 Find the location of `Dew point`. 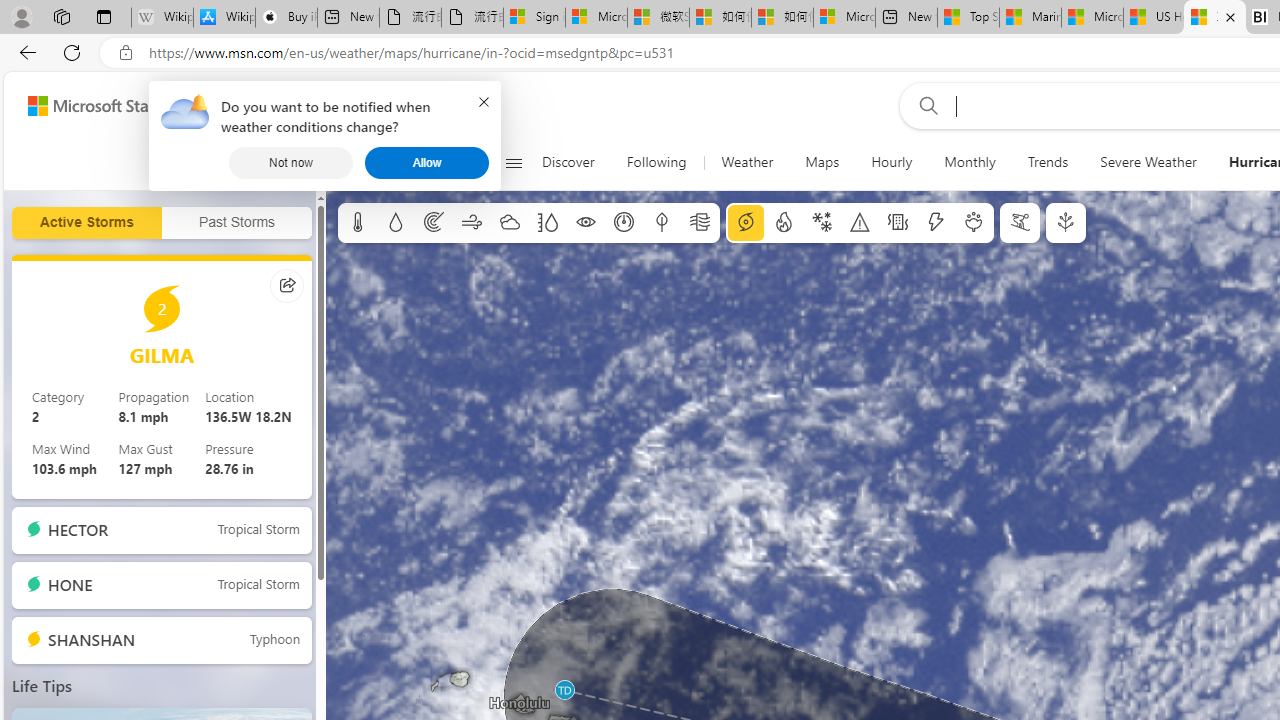

Dew point is located at coordinates (661, 223).